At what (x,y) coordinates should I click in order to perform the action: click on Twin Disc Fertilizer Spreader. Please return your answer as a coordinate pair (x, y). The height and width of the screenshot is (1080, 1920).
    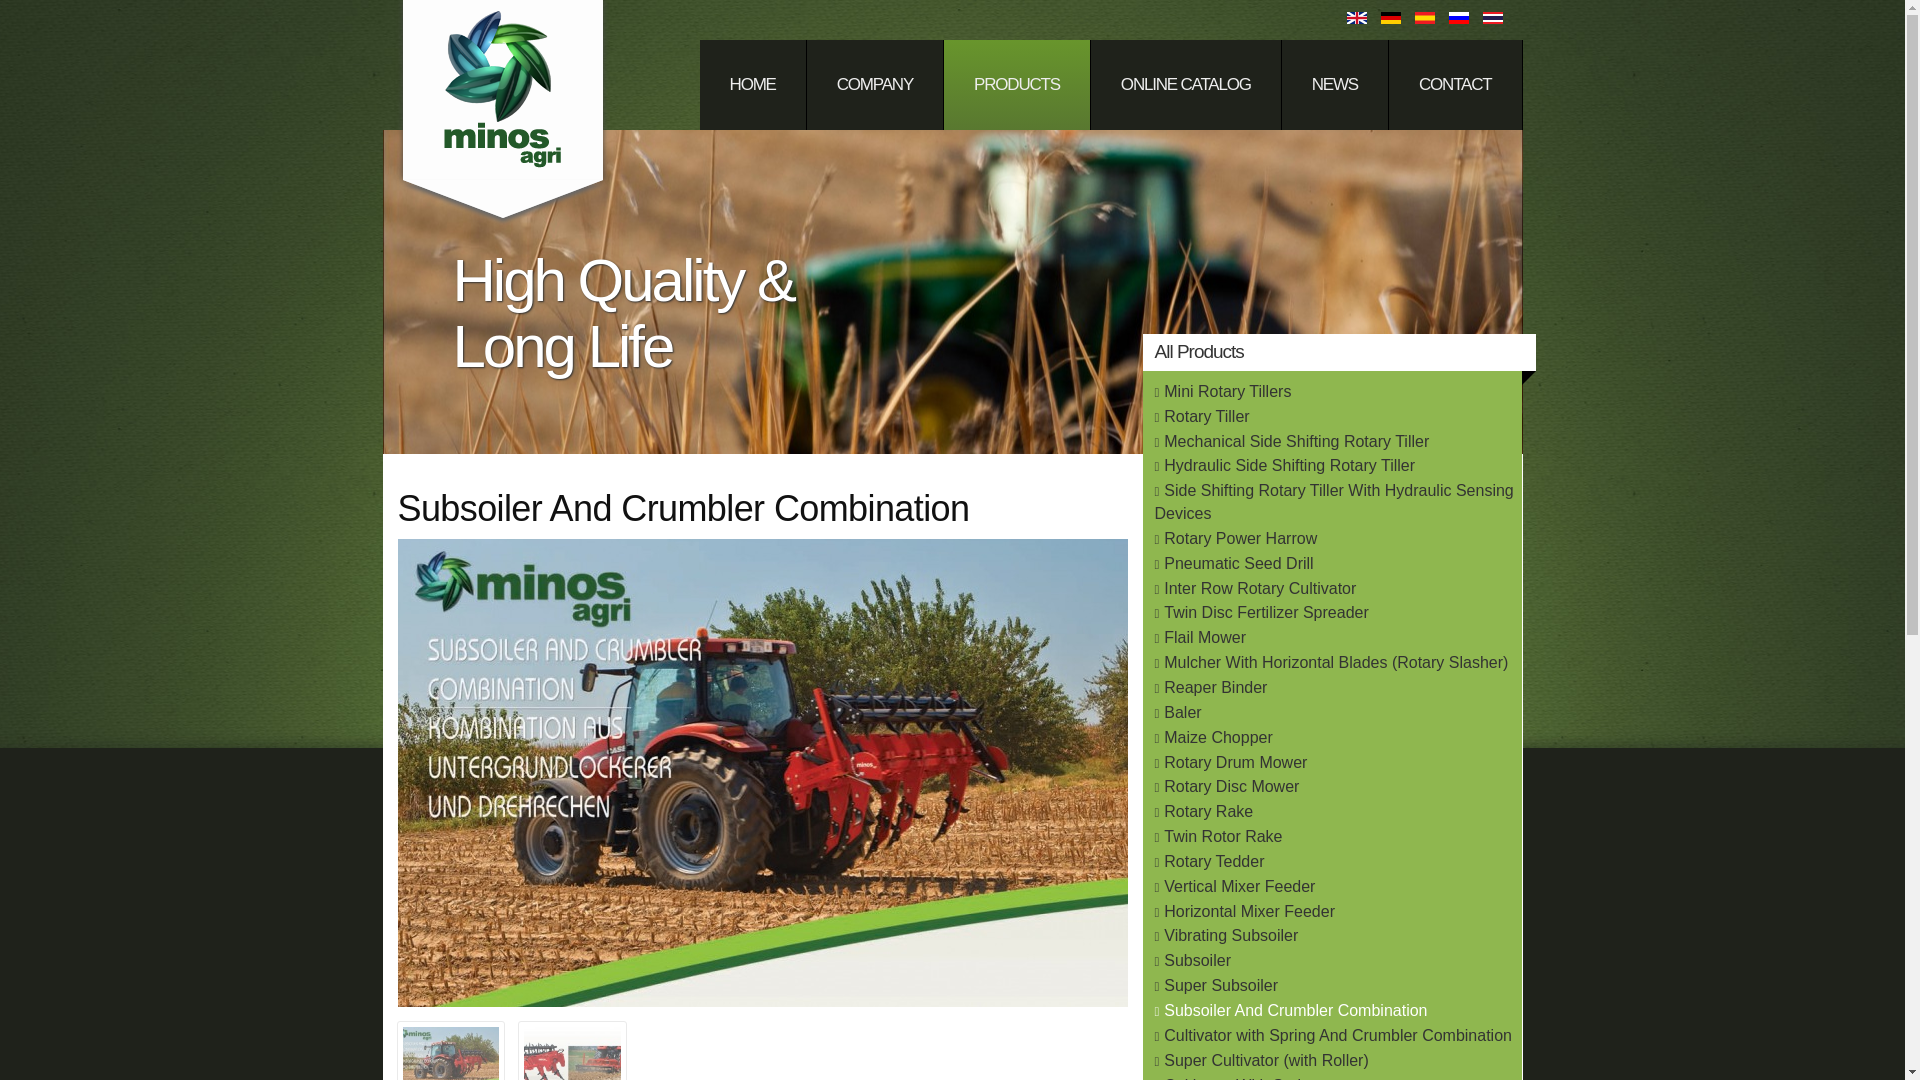
    Looking at the image, I should click on (1266, 612).